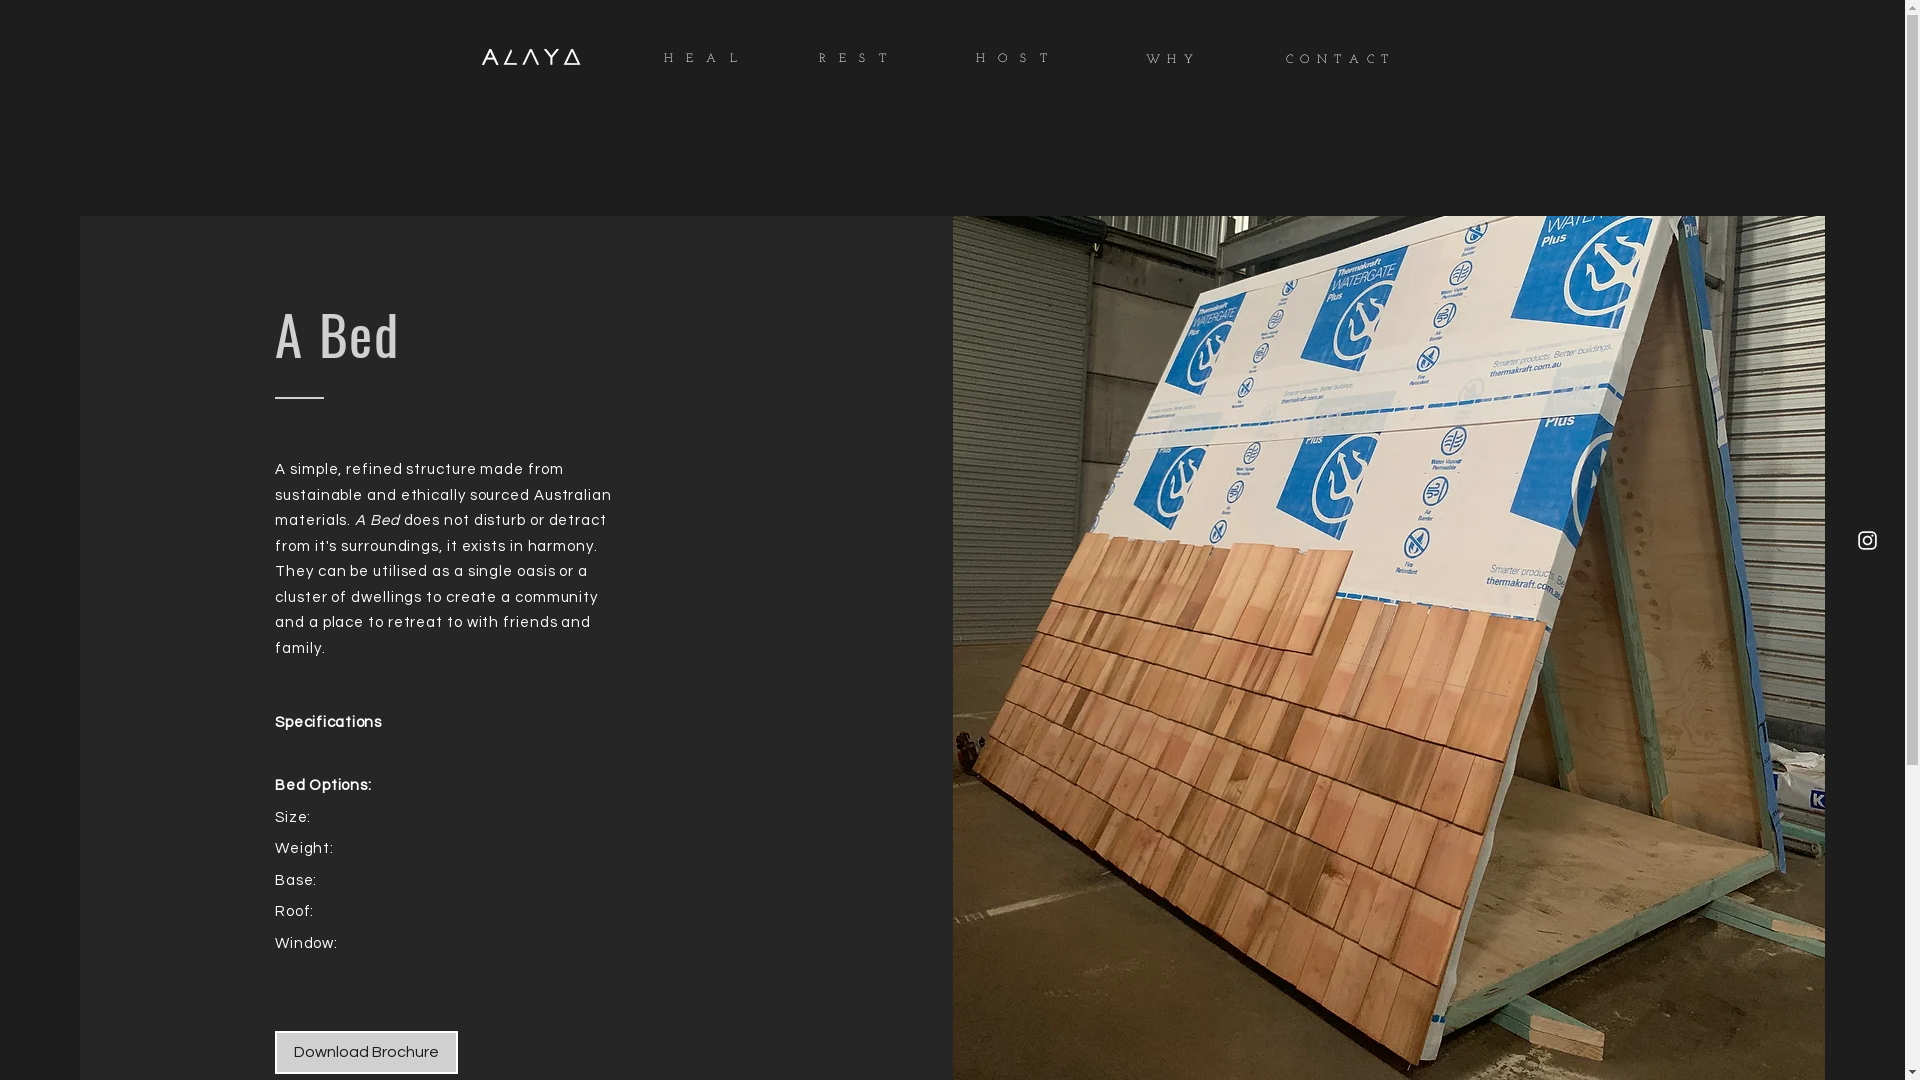 Image resolution: width=1920 pixels, height=1080 pixels. Describe the element at coordinates (1341, 58) in the screenshot. I see `C O N T A C T ` at that location.